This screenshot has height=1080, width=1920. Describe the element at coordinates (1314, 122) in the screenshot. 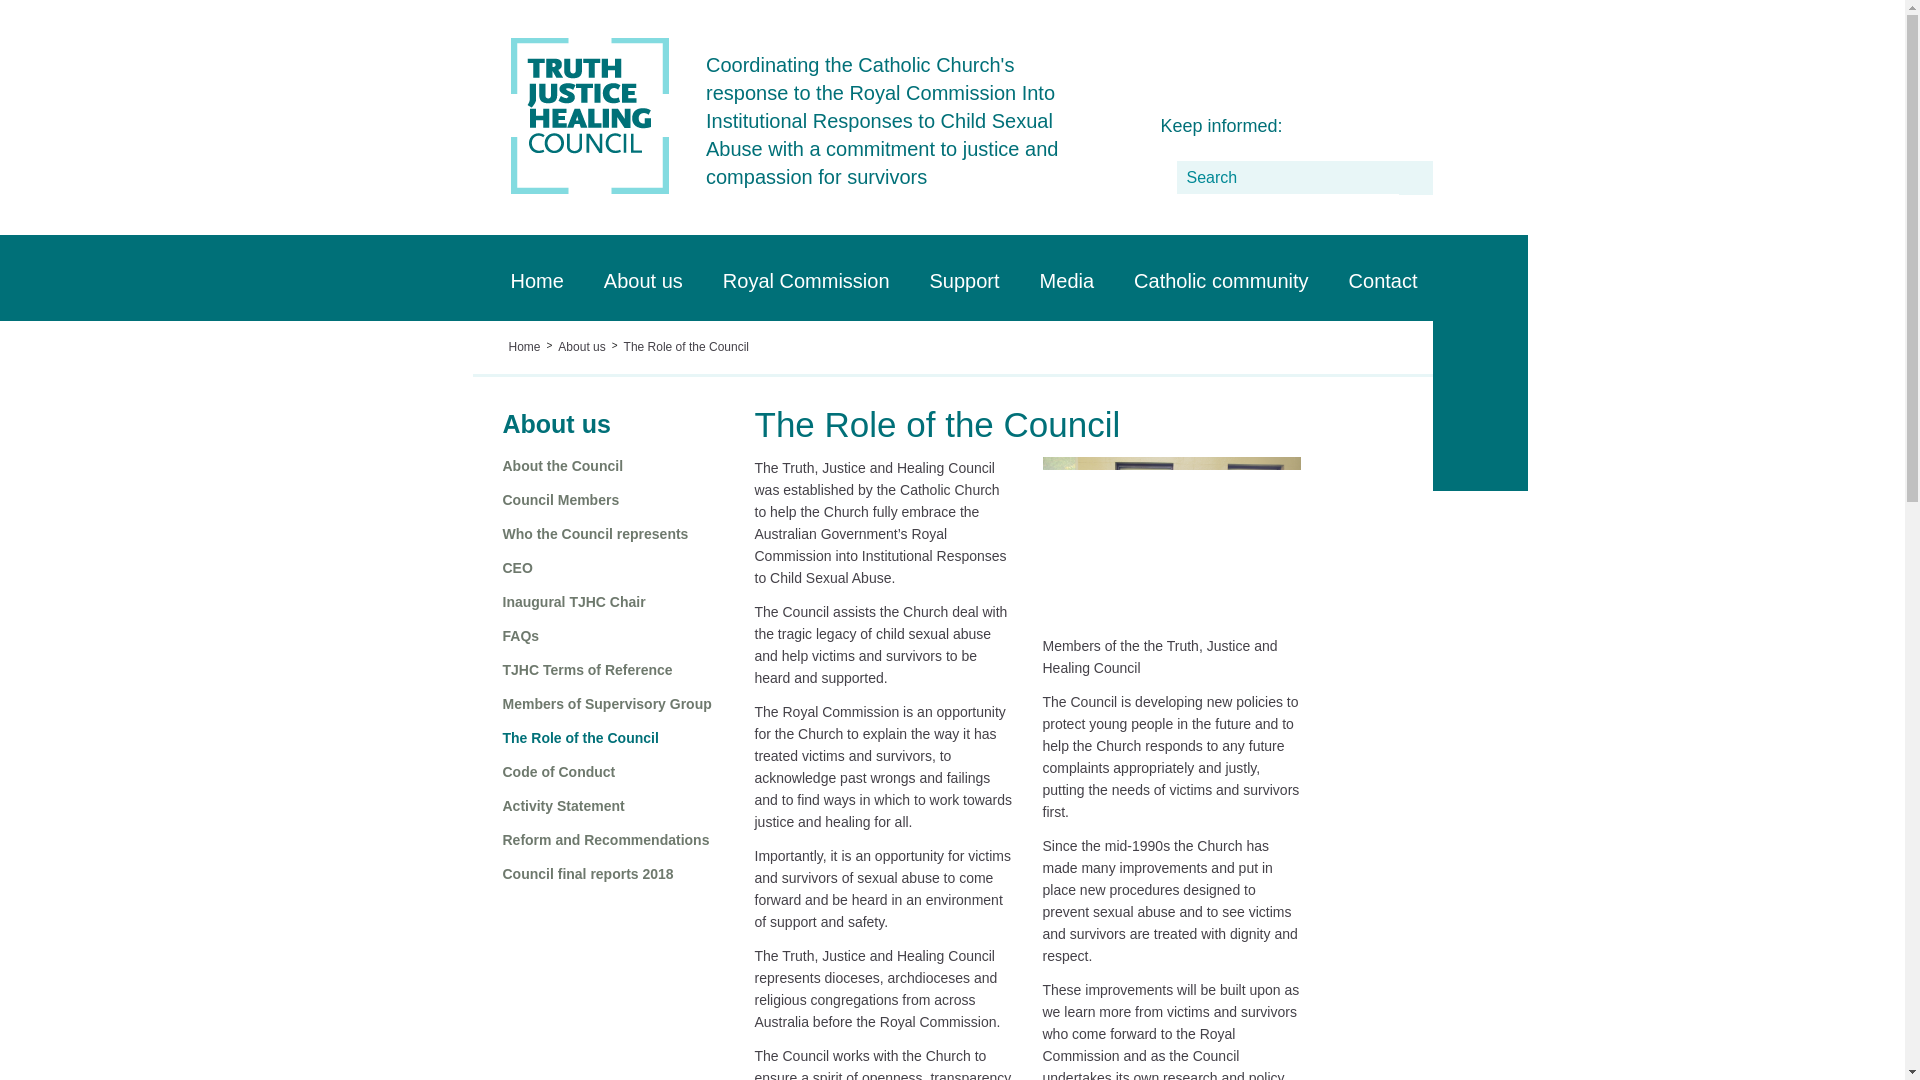

I see `Subscribe for Updates` at that location.